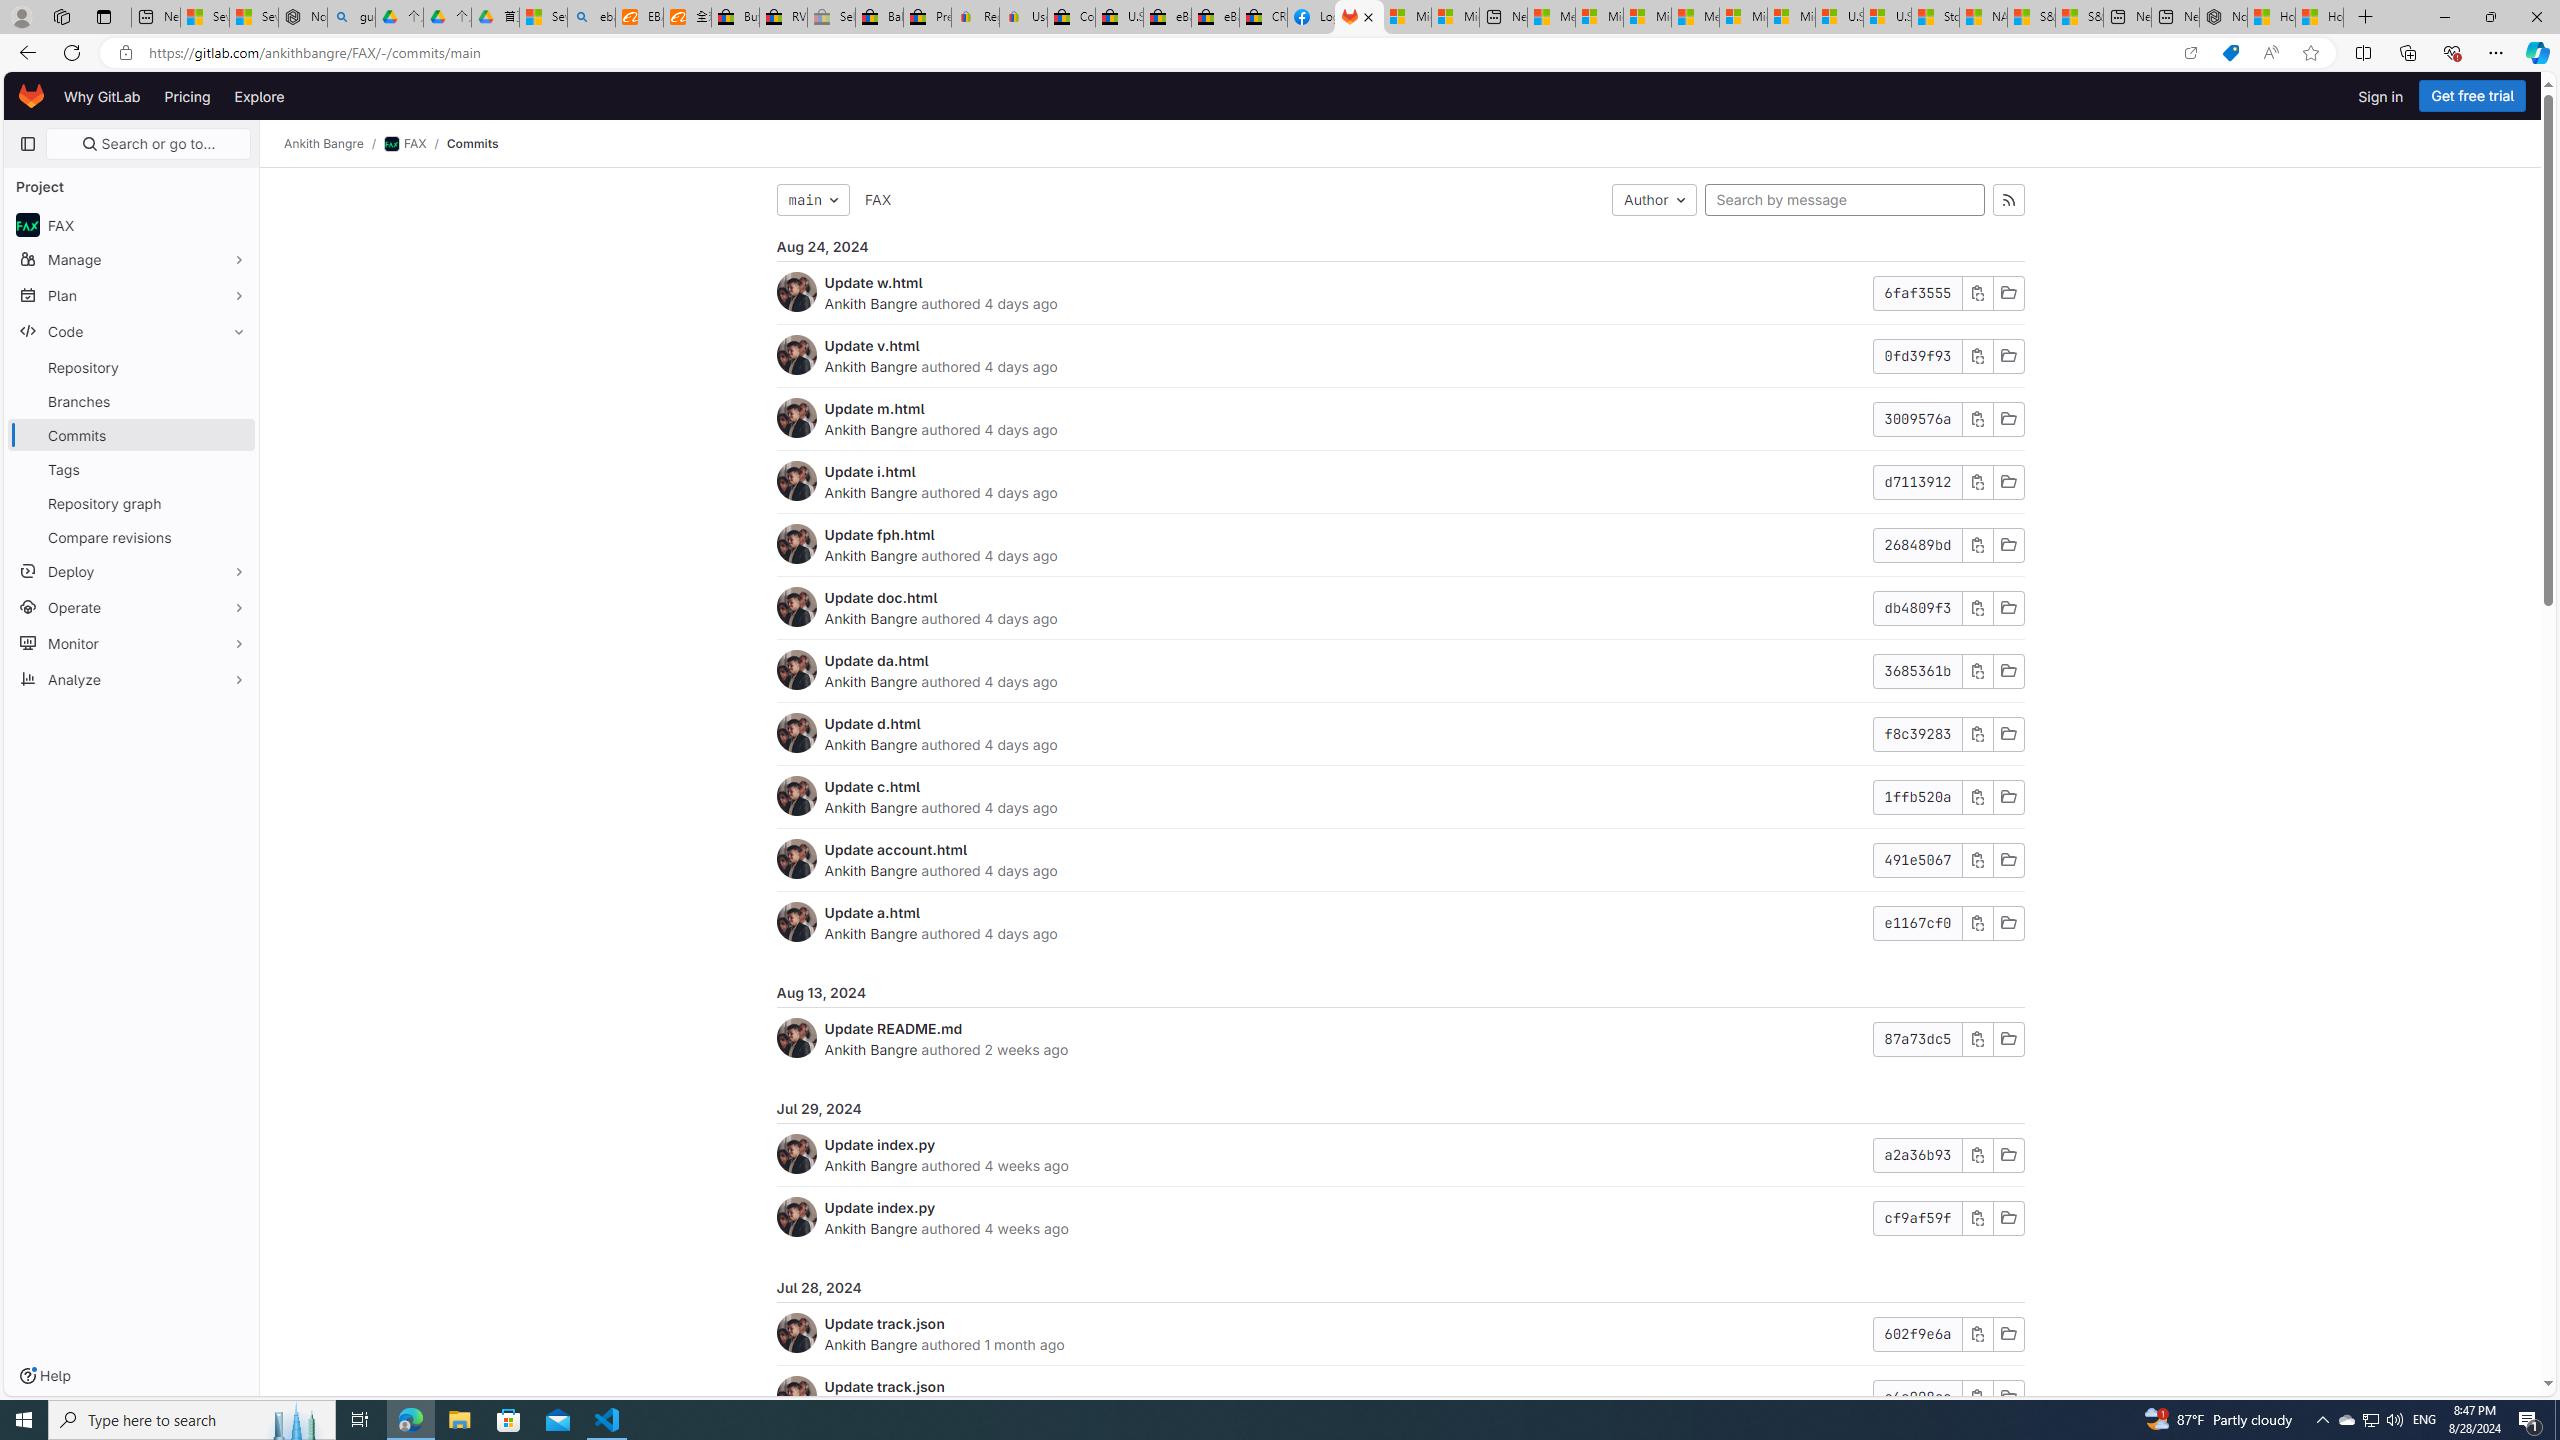  What do you see at coordinates (28, 225) in the screenshot?
I see `avatar` at bounding box center [28, 225].